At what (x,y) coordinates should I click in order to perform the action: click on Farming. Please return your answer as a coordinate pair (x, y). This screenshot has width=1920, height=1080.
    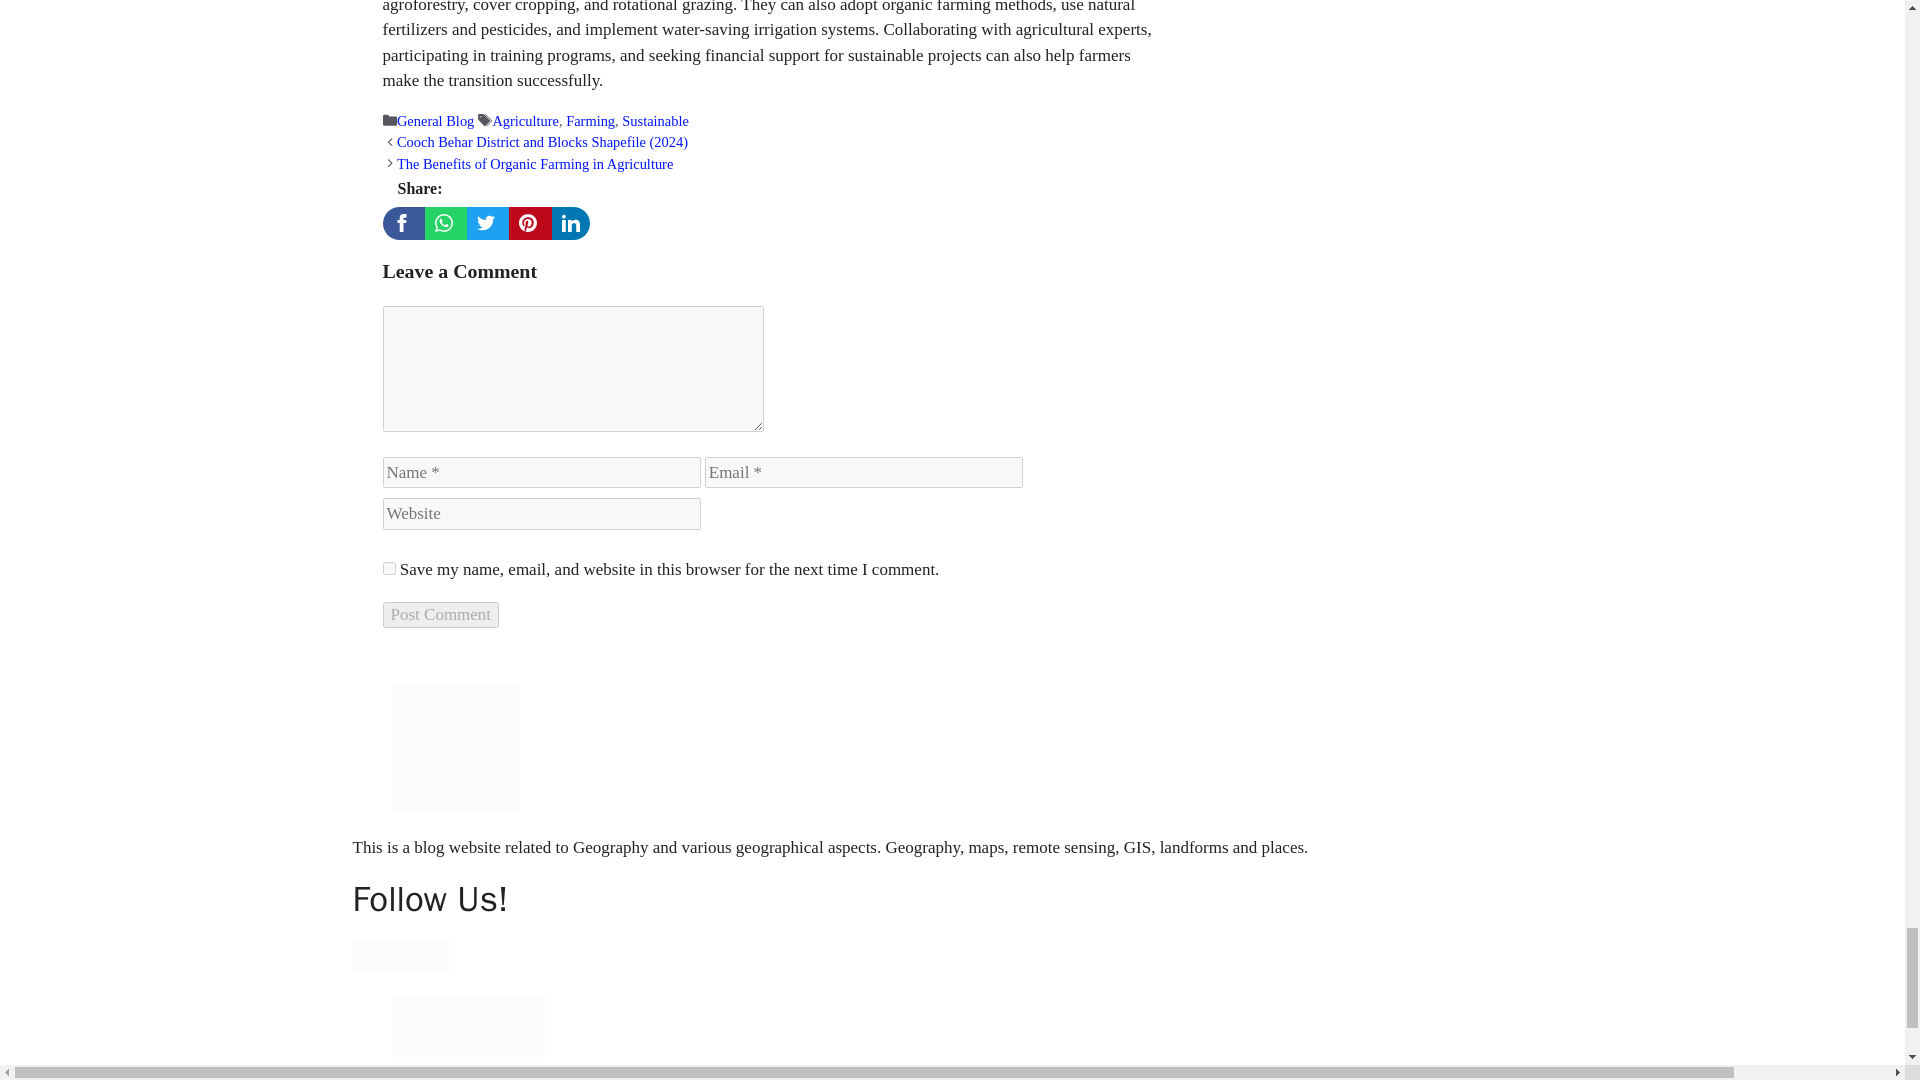
    Looking at the image, I should click on (590, 120).